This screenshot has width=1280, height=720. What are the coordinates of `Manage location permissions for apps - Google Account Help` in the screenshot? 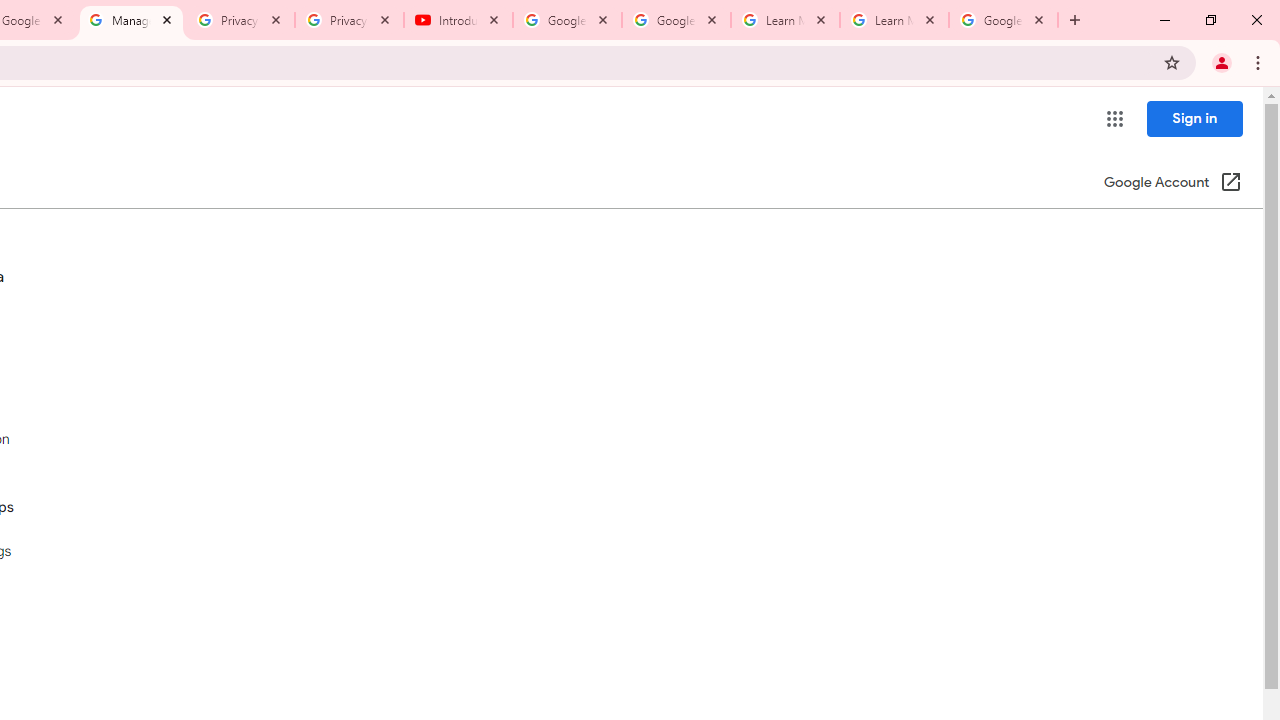 It's located at (130, 20).